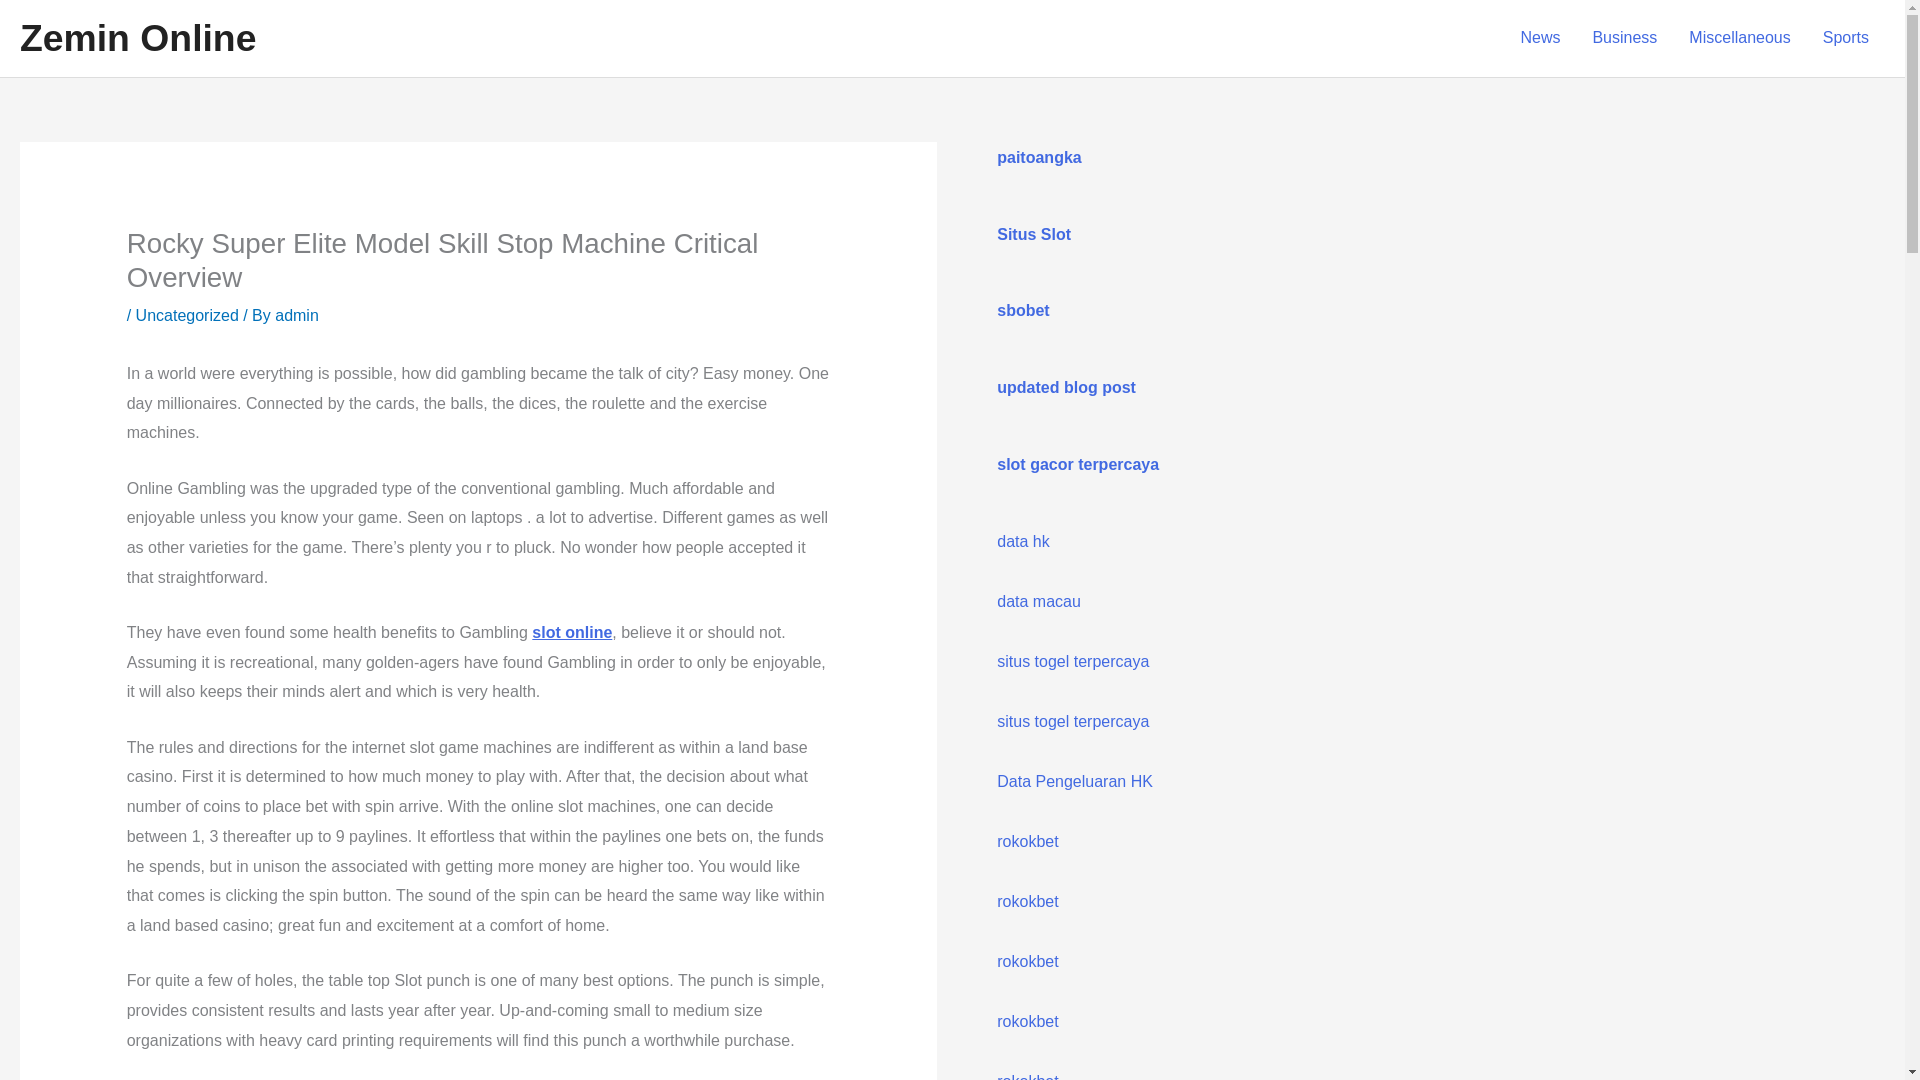 The image size is (1920, 1080). What do you see at coordinates (1038, 601) in the screenshot?
I see `data macau` at bounding box center [1038, 601].